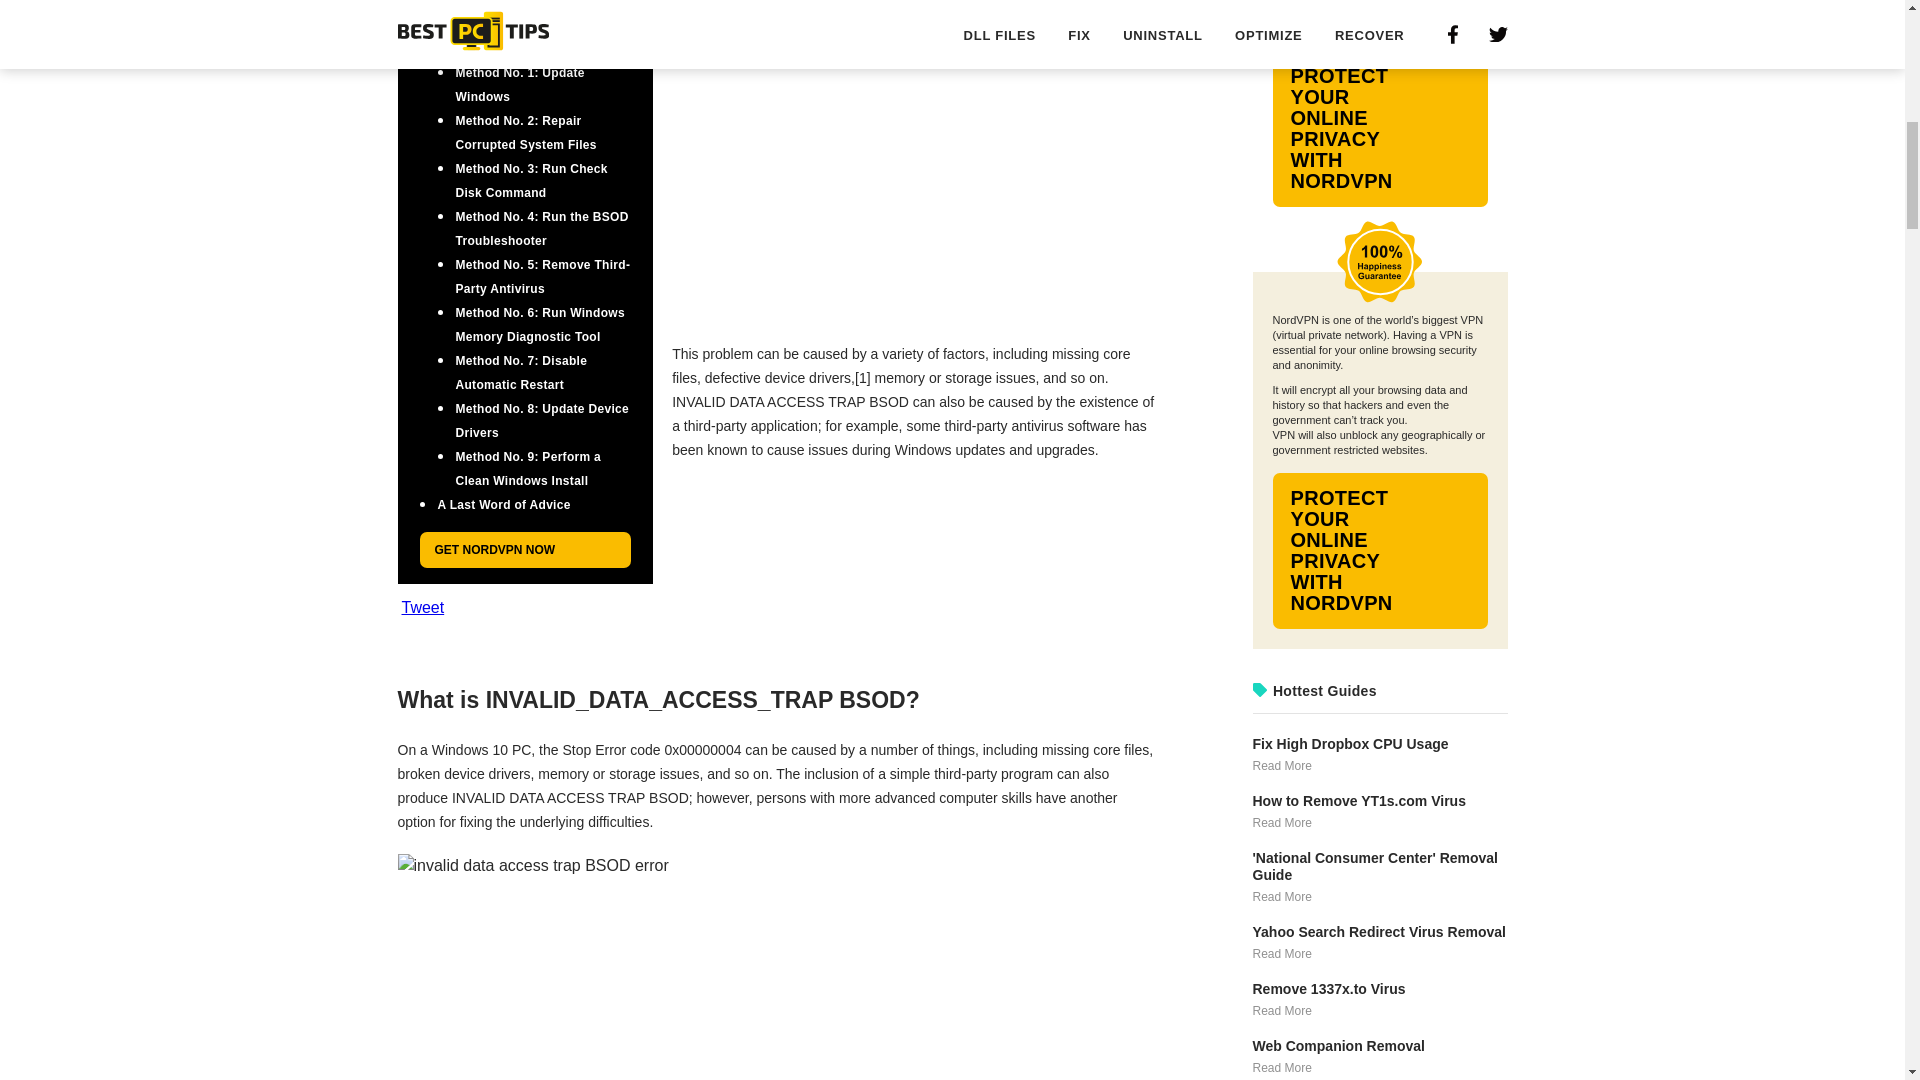 This screenshot has width=1920, height=1080. I want to click on Method No. 8: Update Device Drivers, so click(542, 420).